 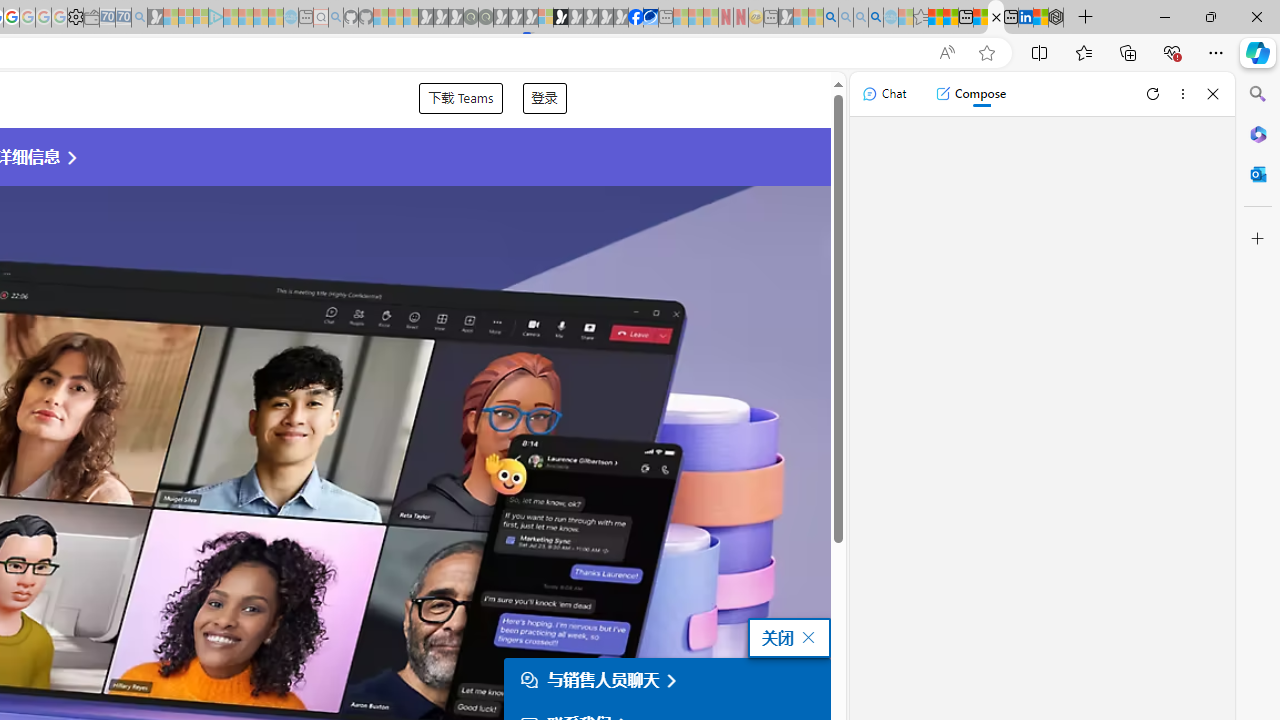 What do you see at coordinates (485, 18) in the screenshot?
I see `Future Focus Report 2024 - Sleeping` at bounding box center [485, 18].